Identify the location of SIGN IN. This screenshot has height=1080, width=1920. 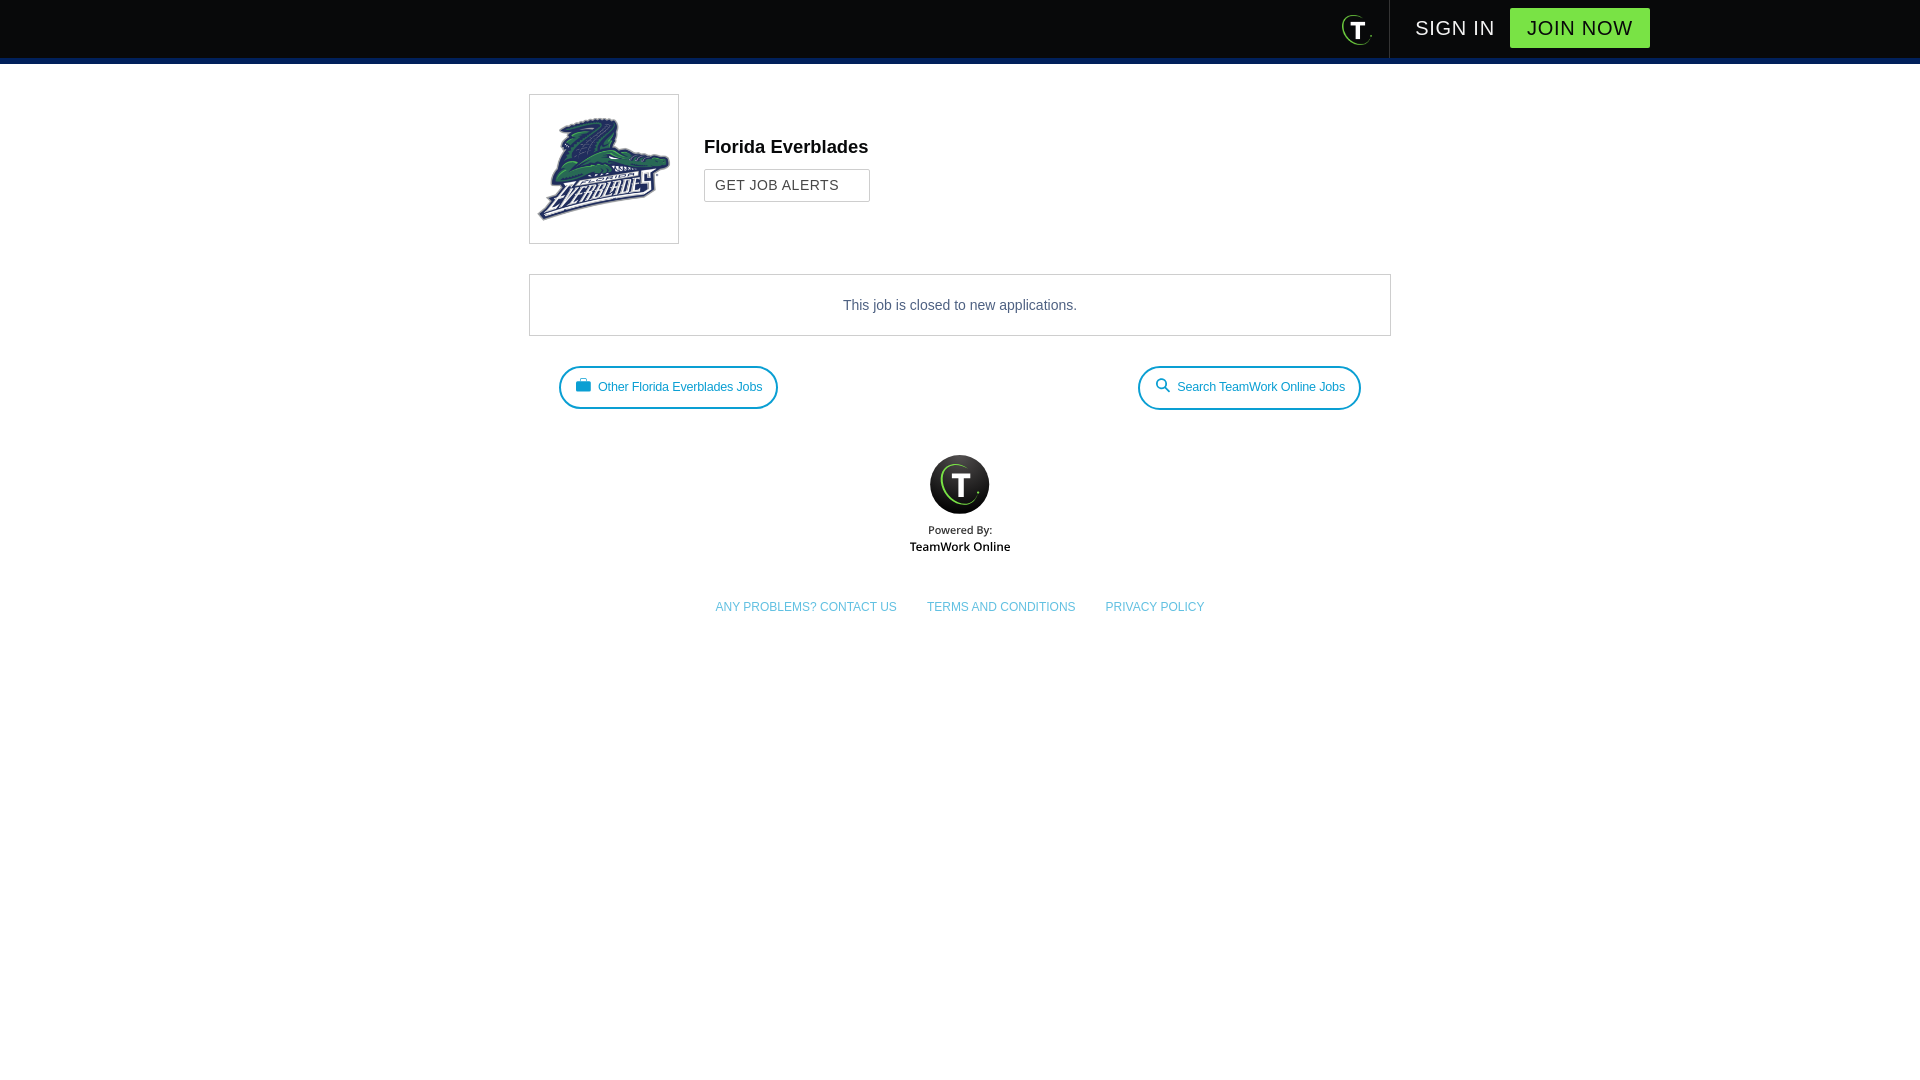
(1454, 21).